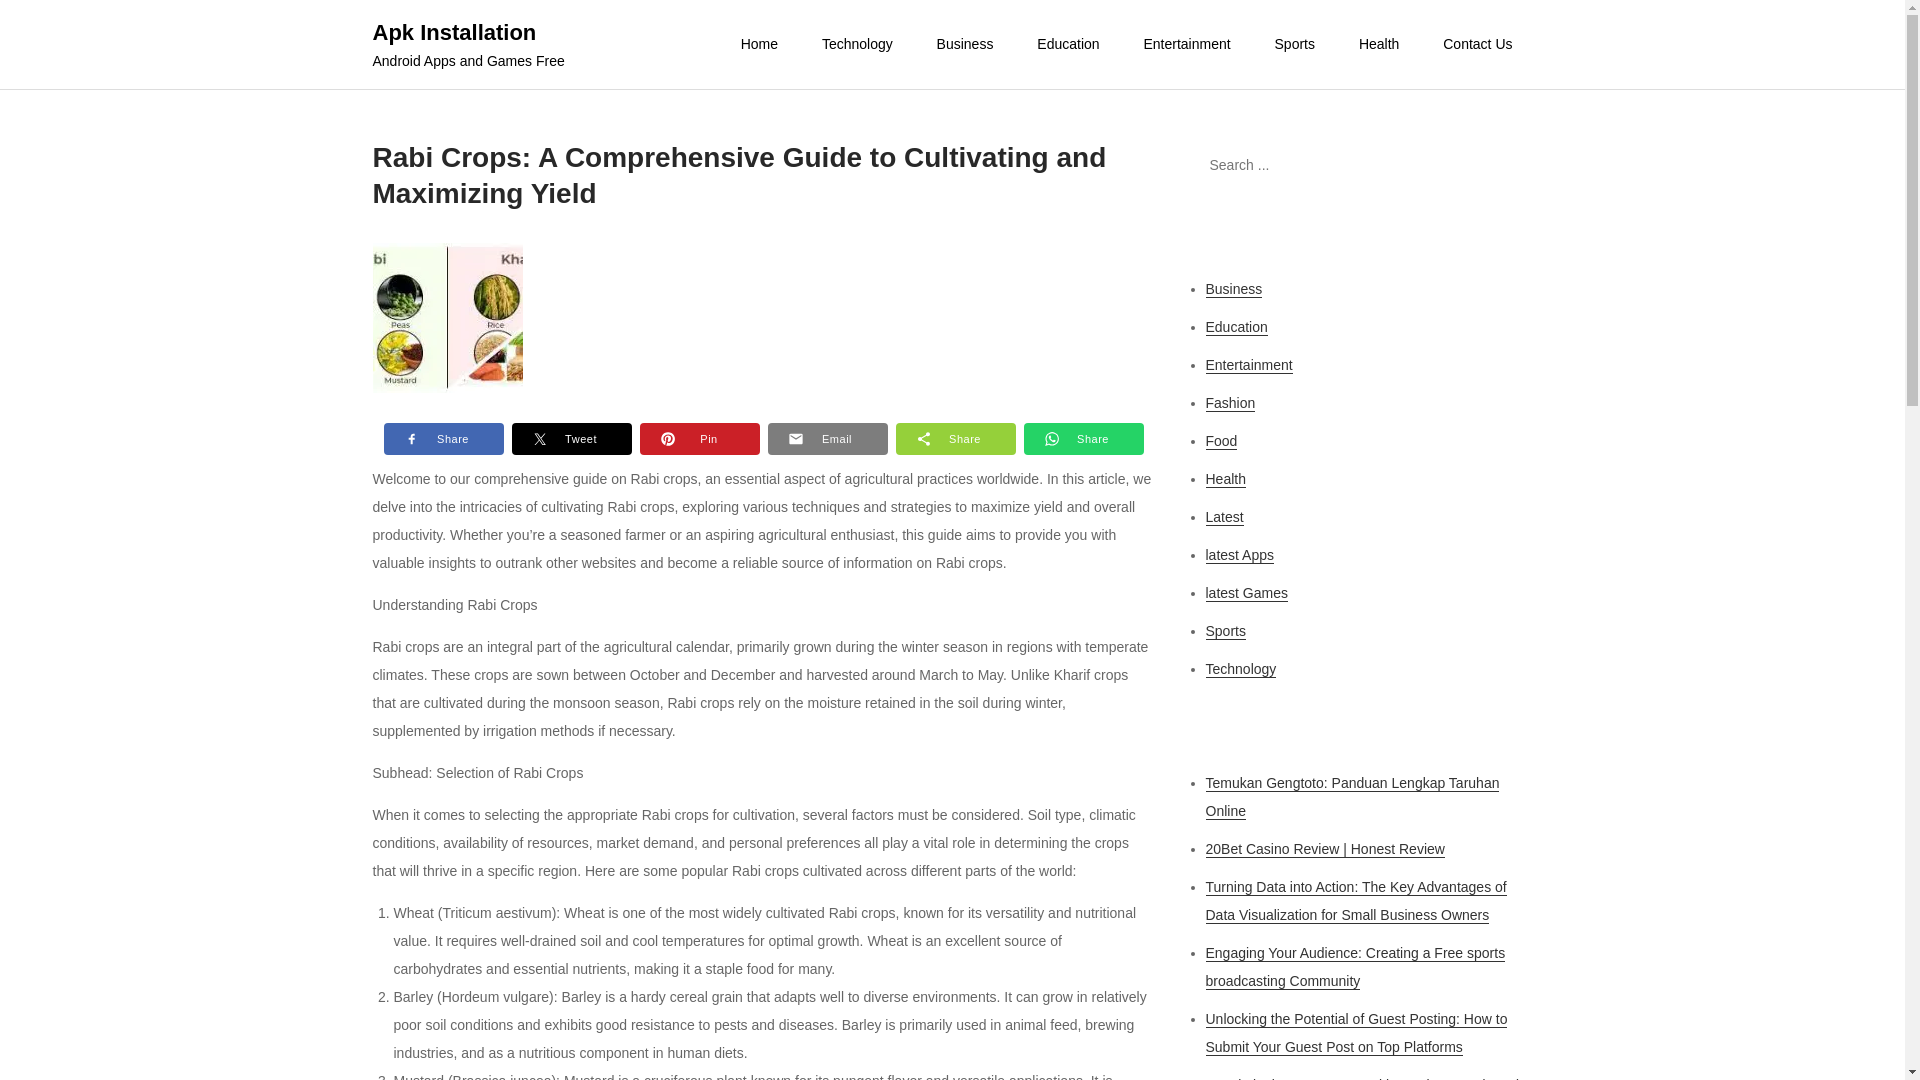 This screenshot has width=1920, height=1080. I want to click on latest Apps, so click(1240, 554).